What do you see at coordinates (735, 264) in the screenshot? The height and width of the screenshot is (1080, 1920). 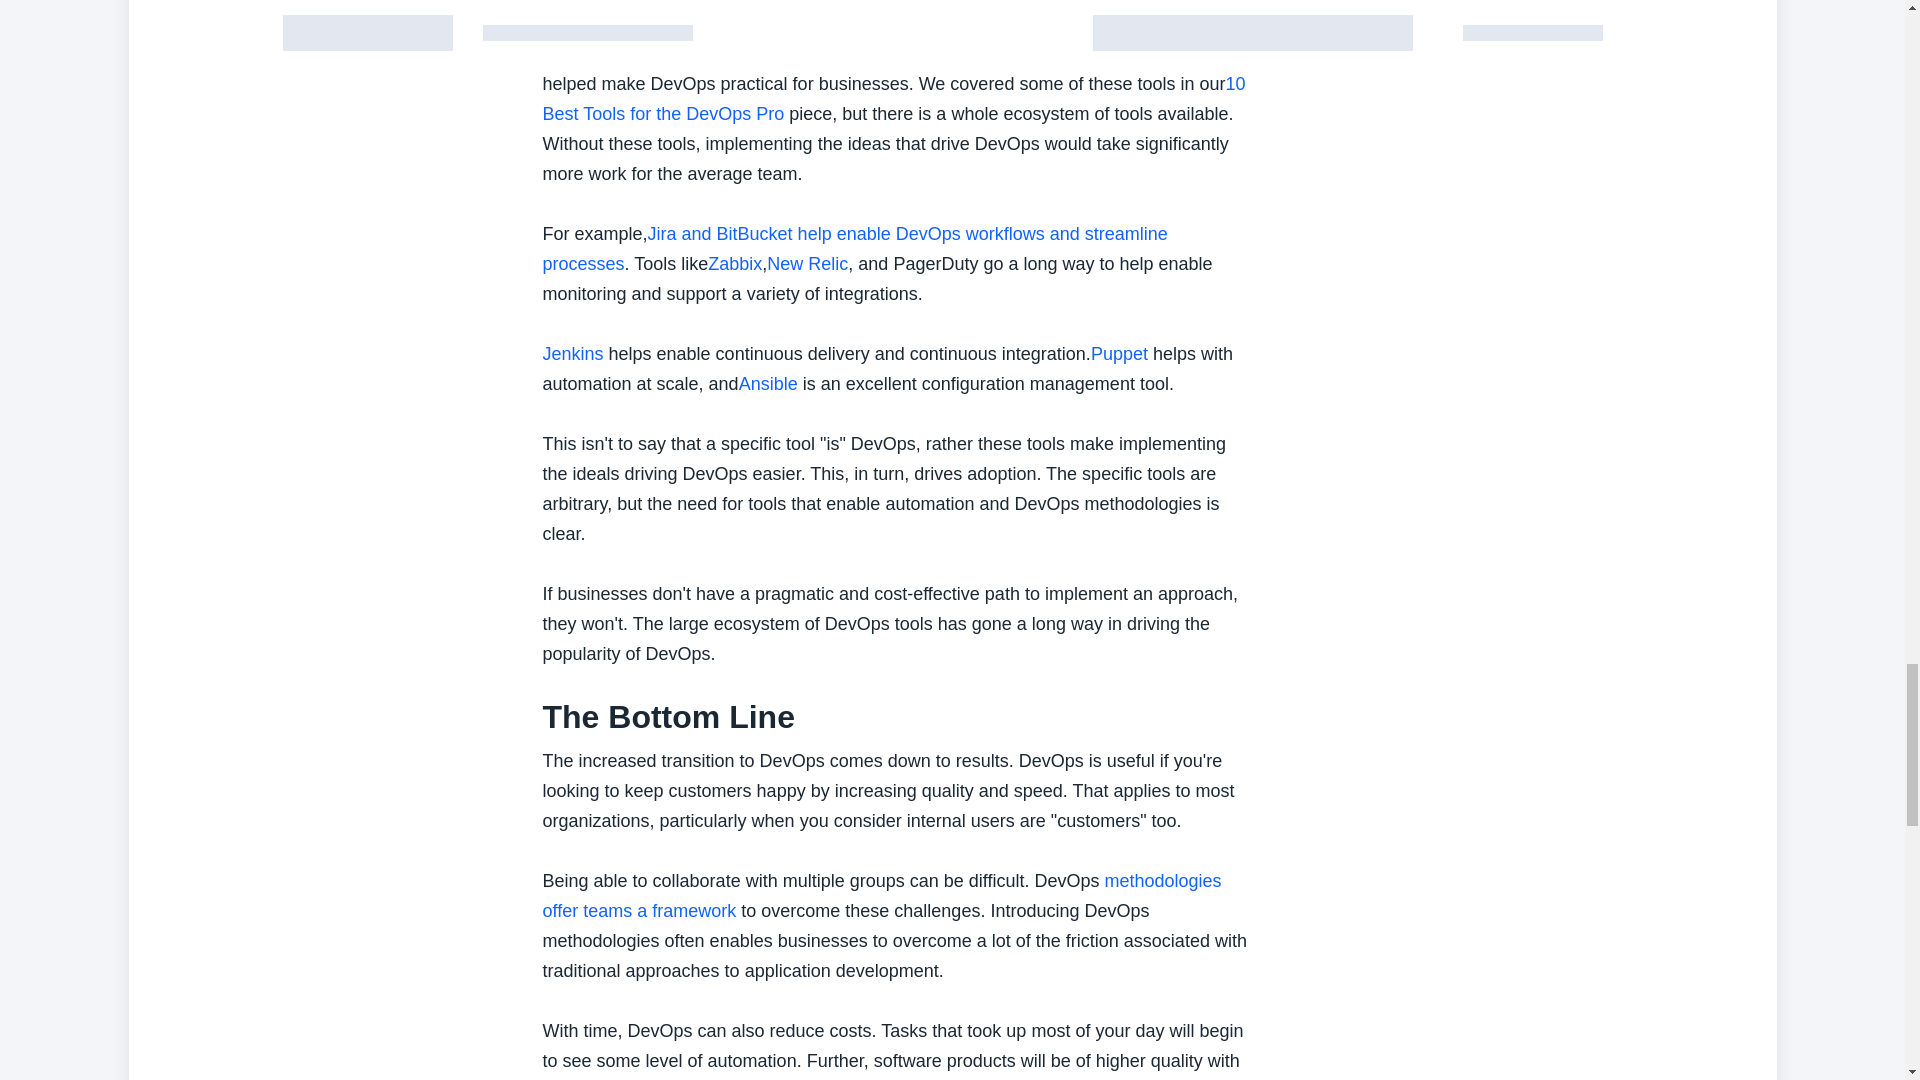 I see `Zabbix` at bounding box center [735, 264].